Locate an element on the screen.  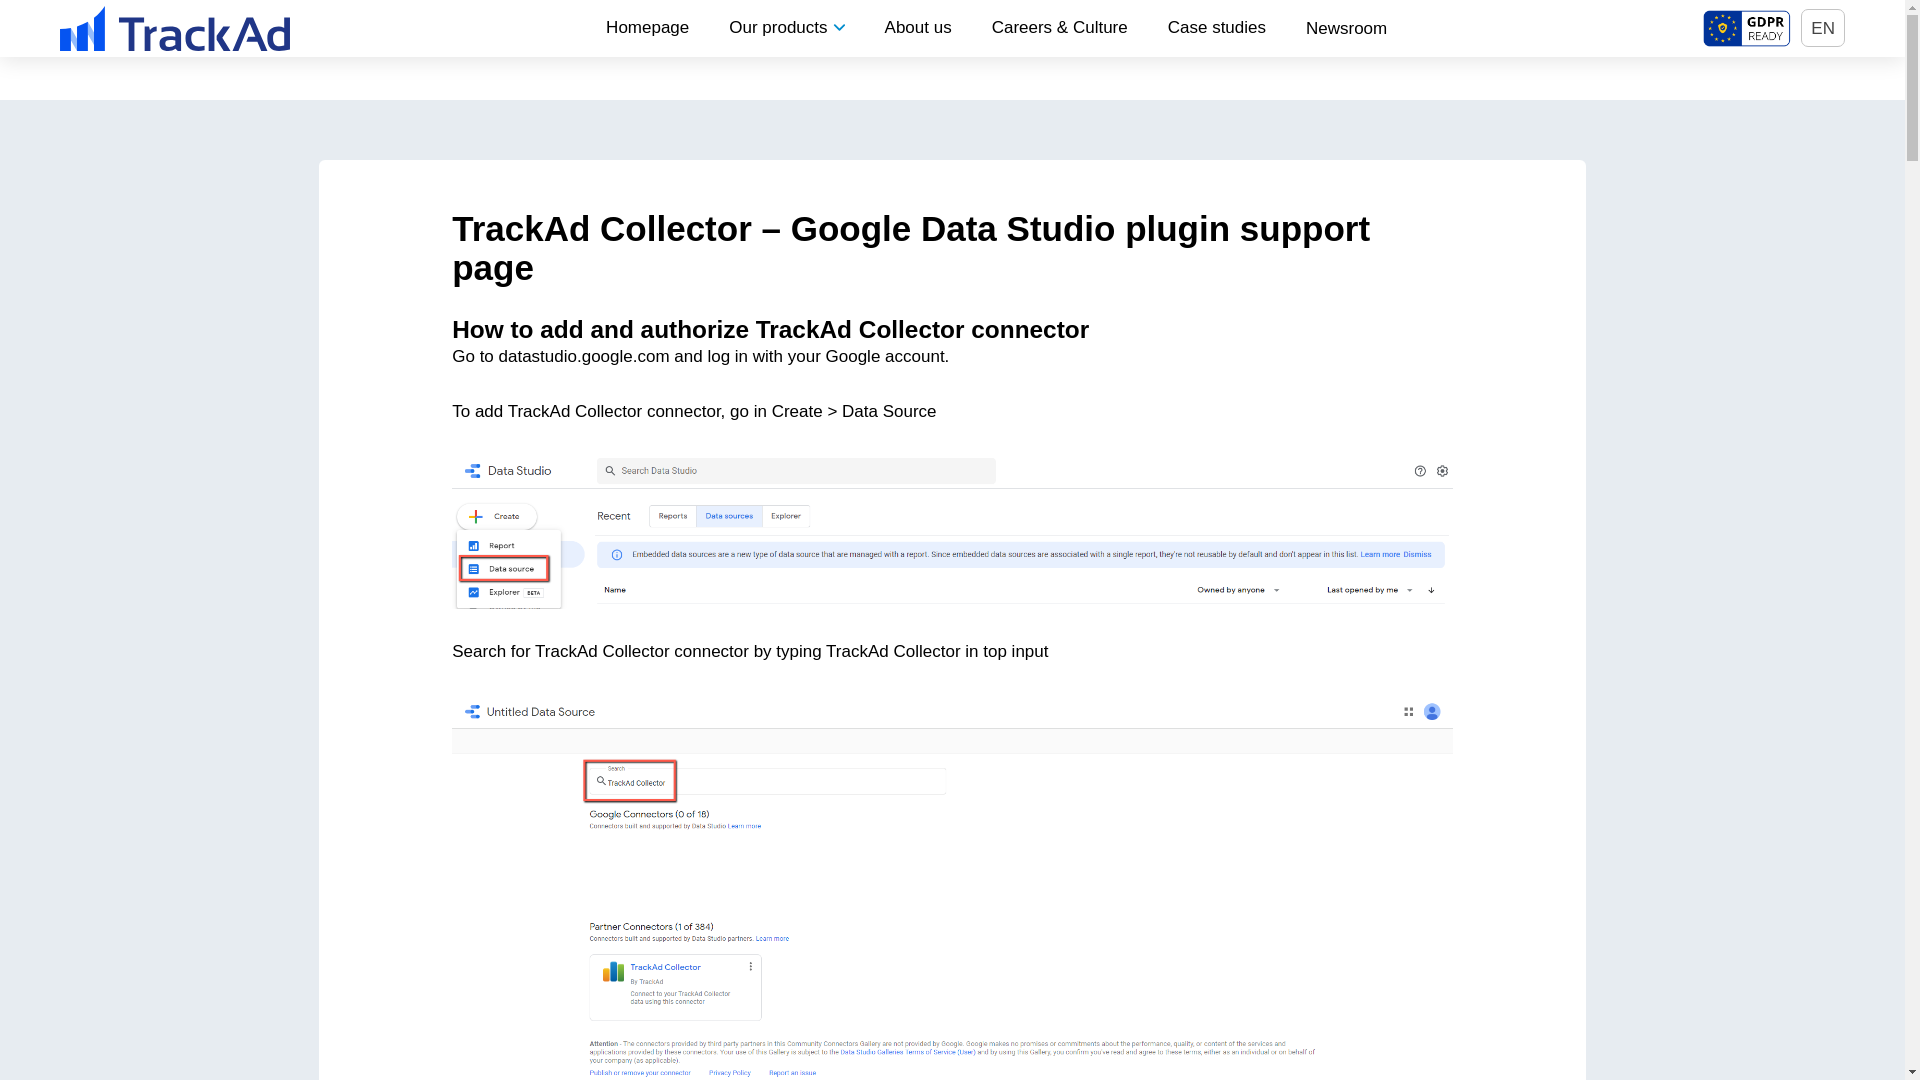
Homepage is located at coordinates (646, 27).